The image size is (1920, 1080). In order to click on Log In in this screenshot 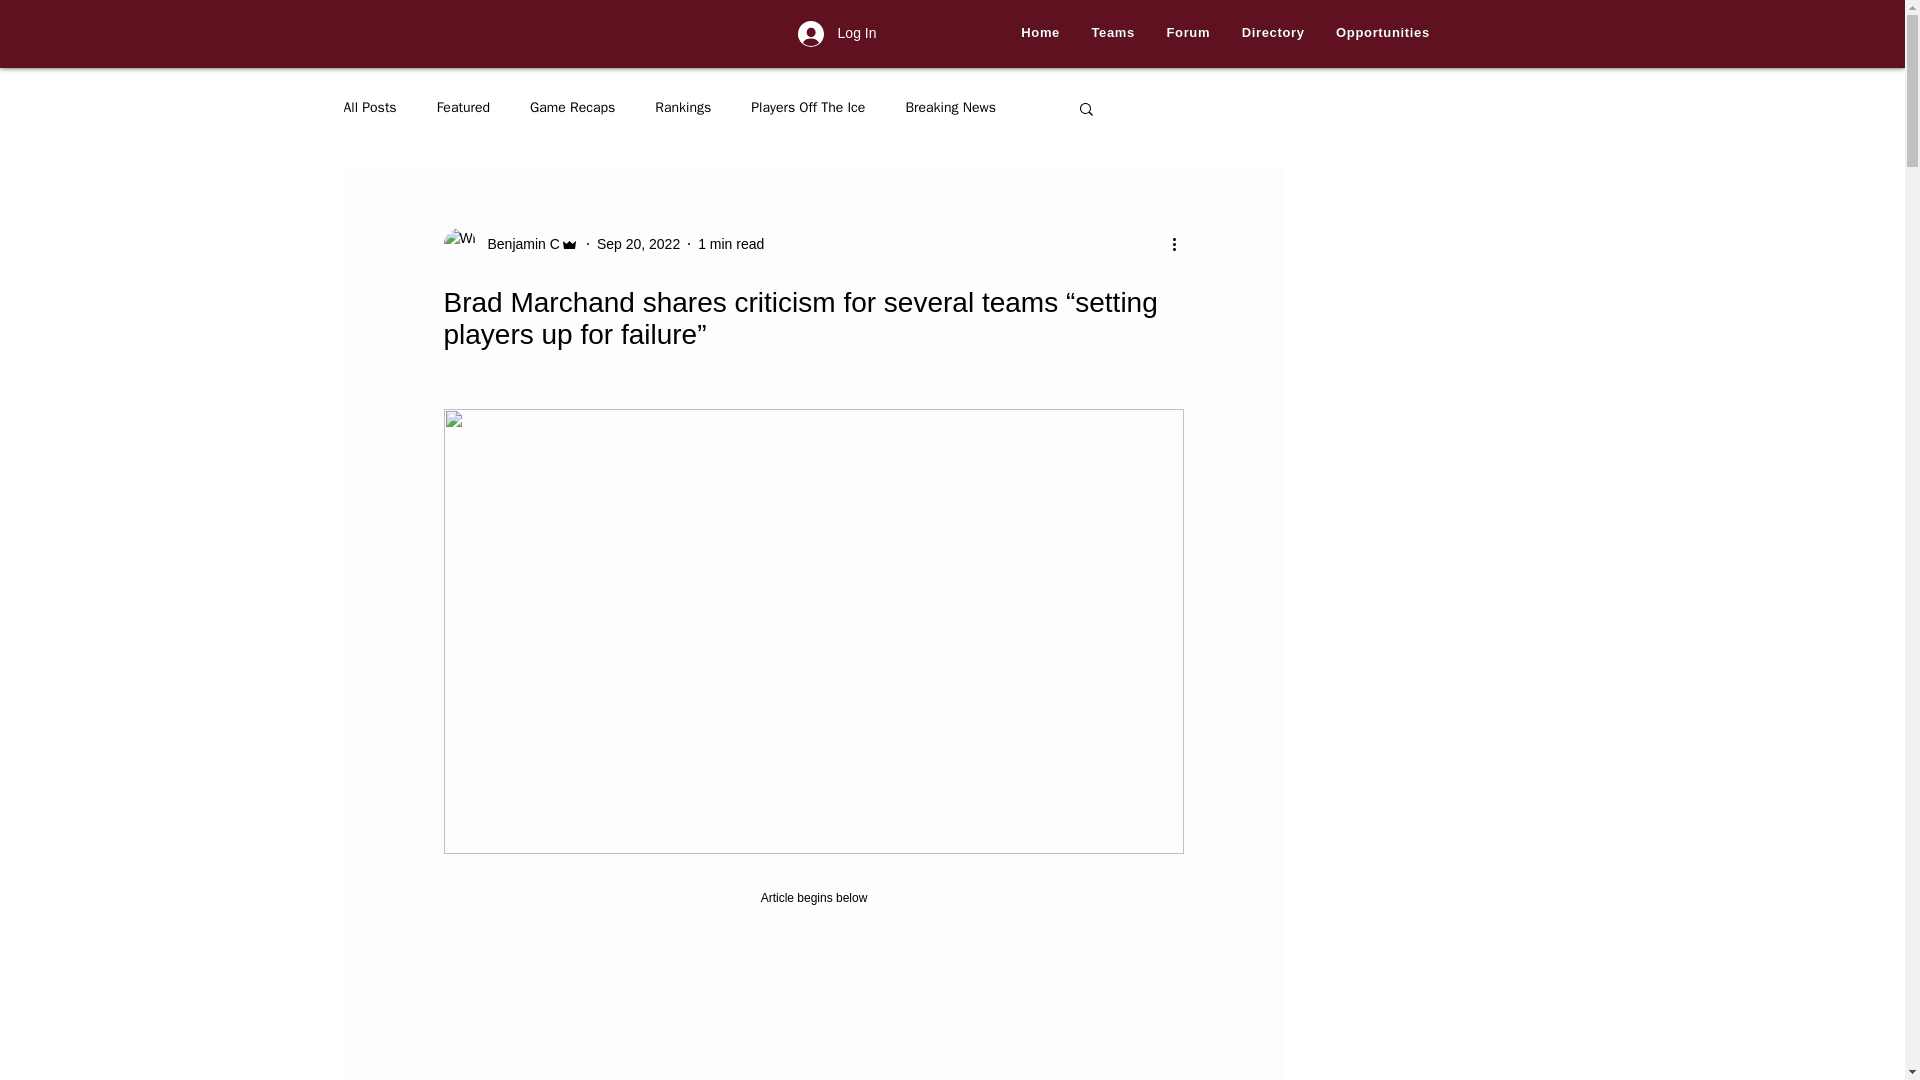, I will do `click(836, 34)`.